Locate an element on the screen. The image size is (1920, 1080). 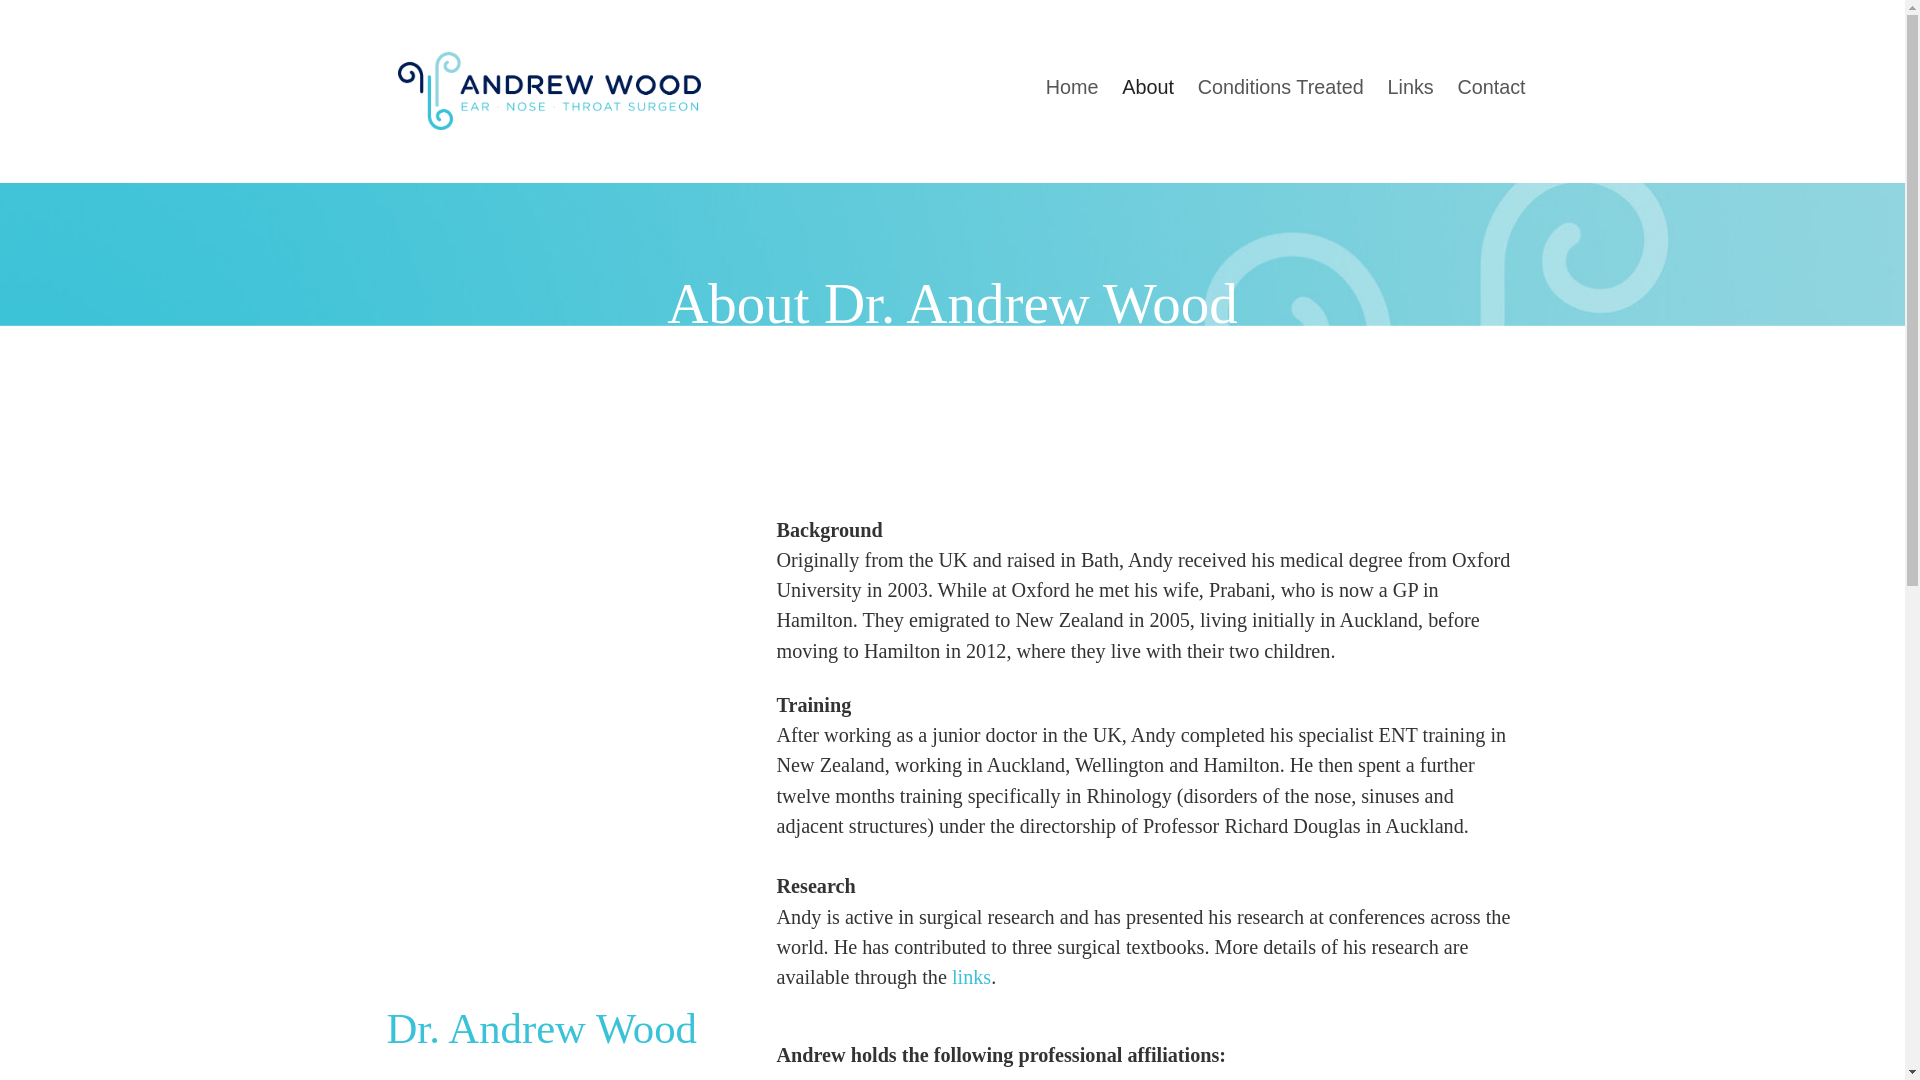
Home is located at coordinates (1072, 88).